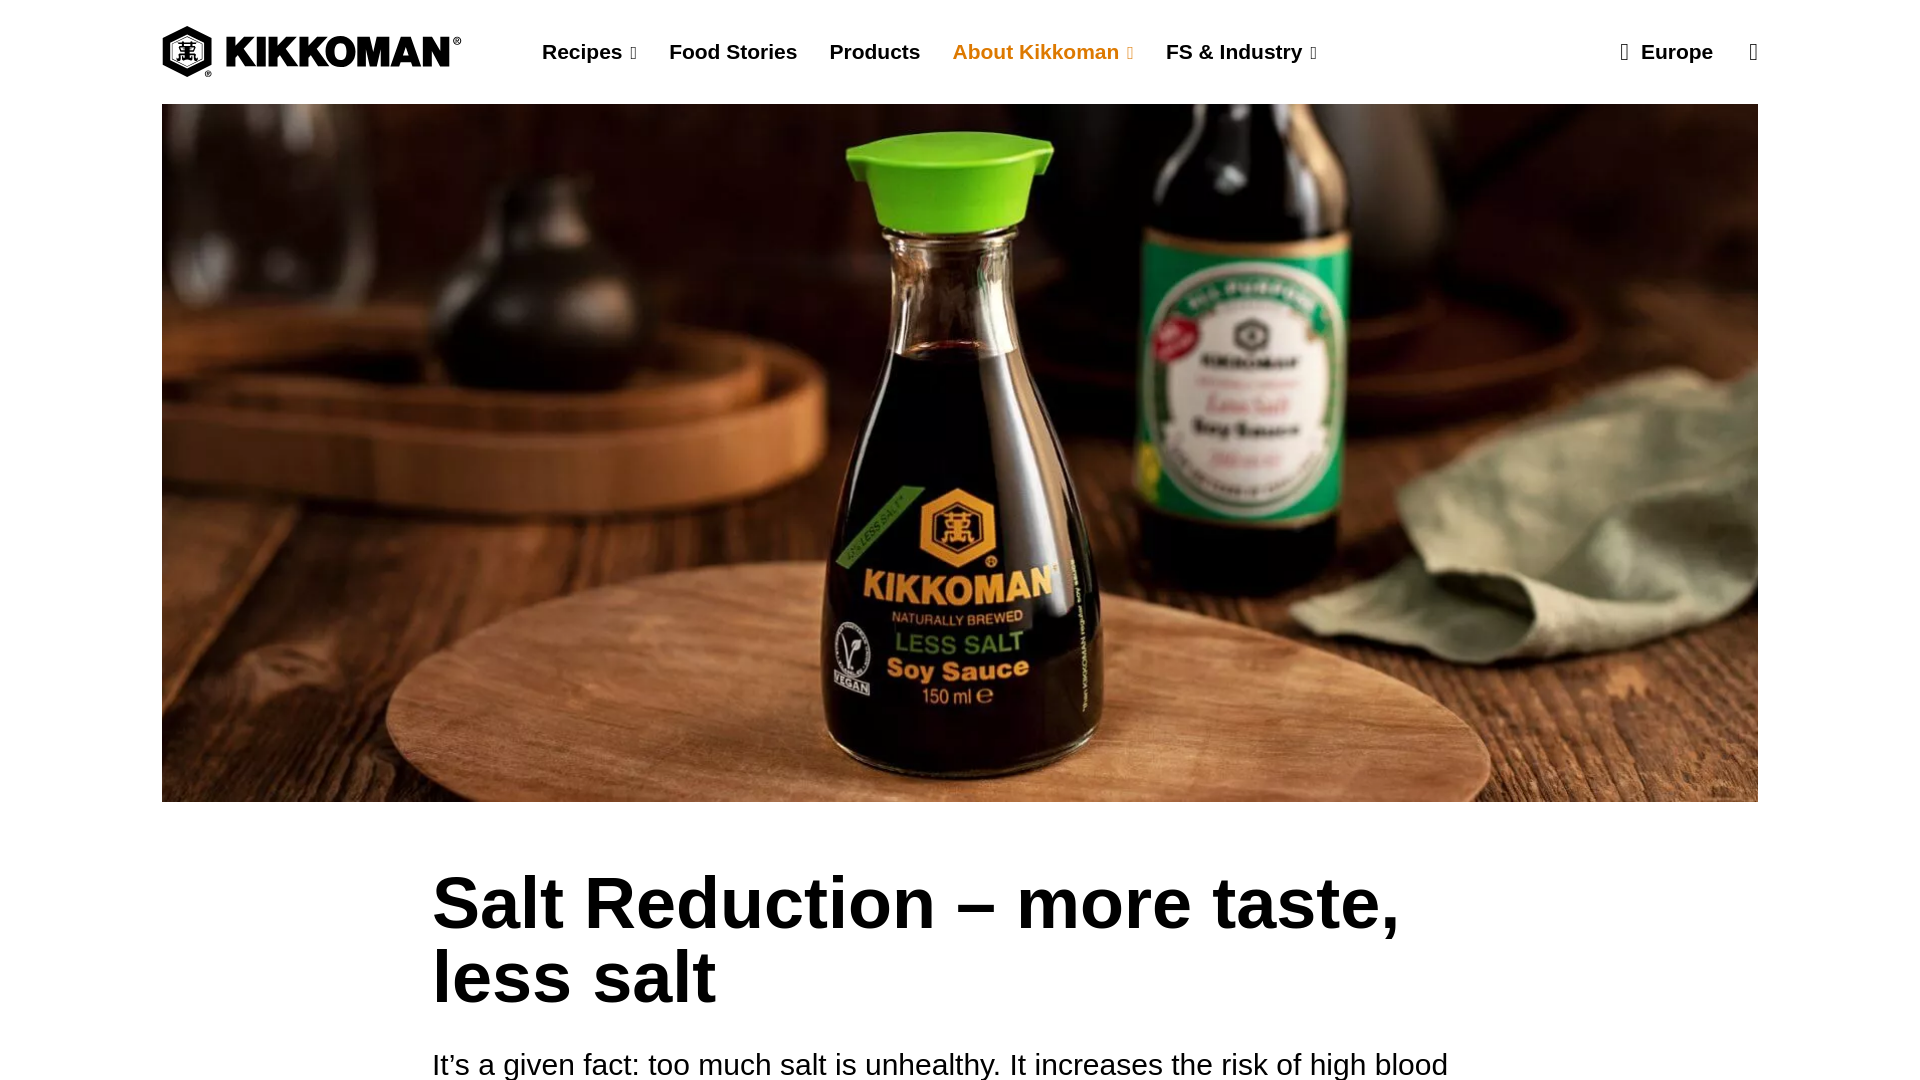 The image size is (1920, 1080). I want to click on Food Stories, so click(732, 52).